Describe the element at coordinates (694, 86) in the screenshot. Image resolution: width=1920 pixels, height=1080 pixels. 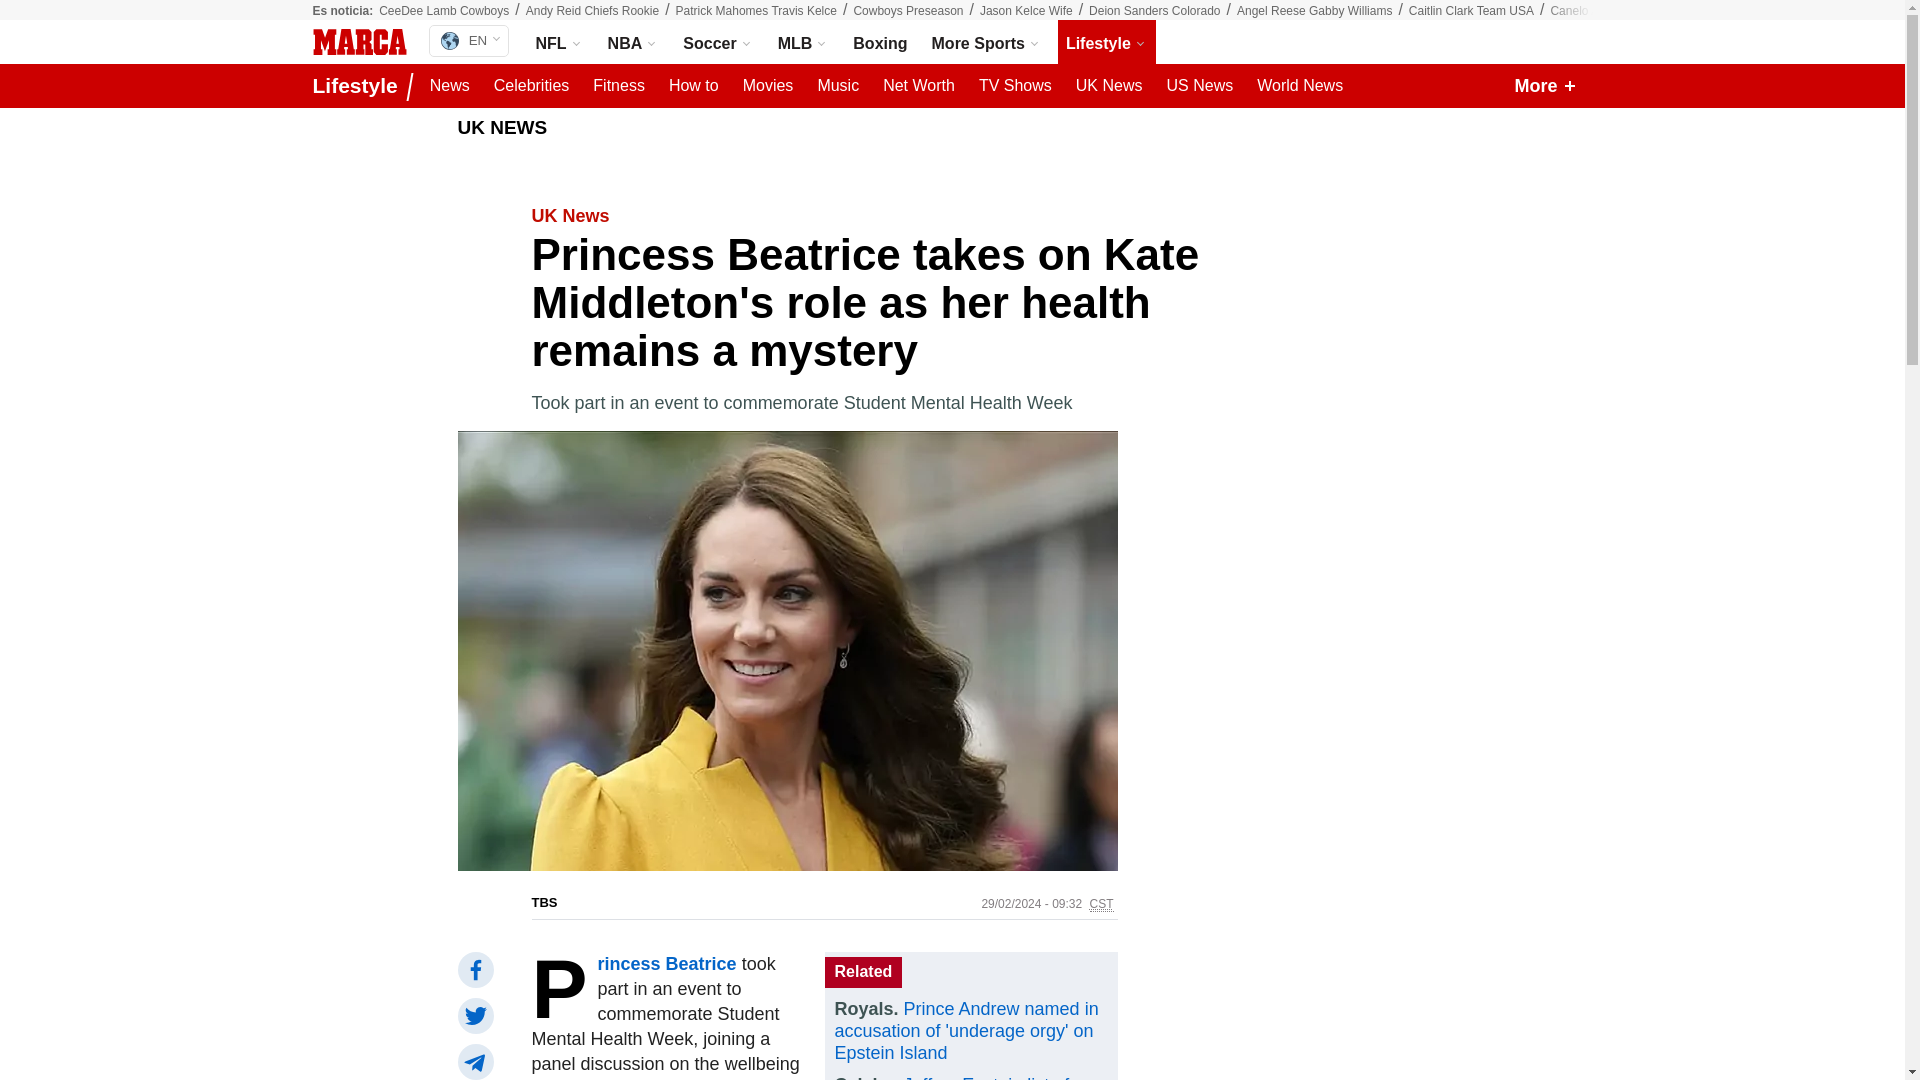
I see `How to` at that location.